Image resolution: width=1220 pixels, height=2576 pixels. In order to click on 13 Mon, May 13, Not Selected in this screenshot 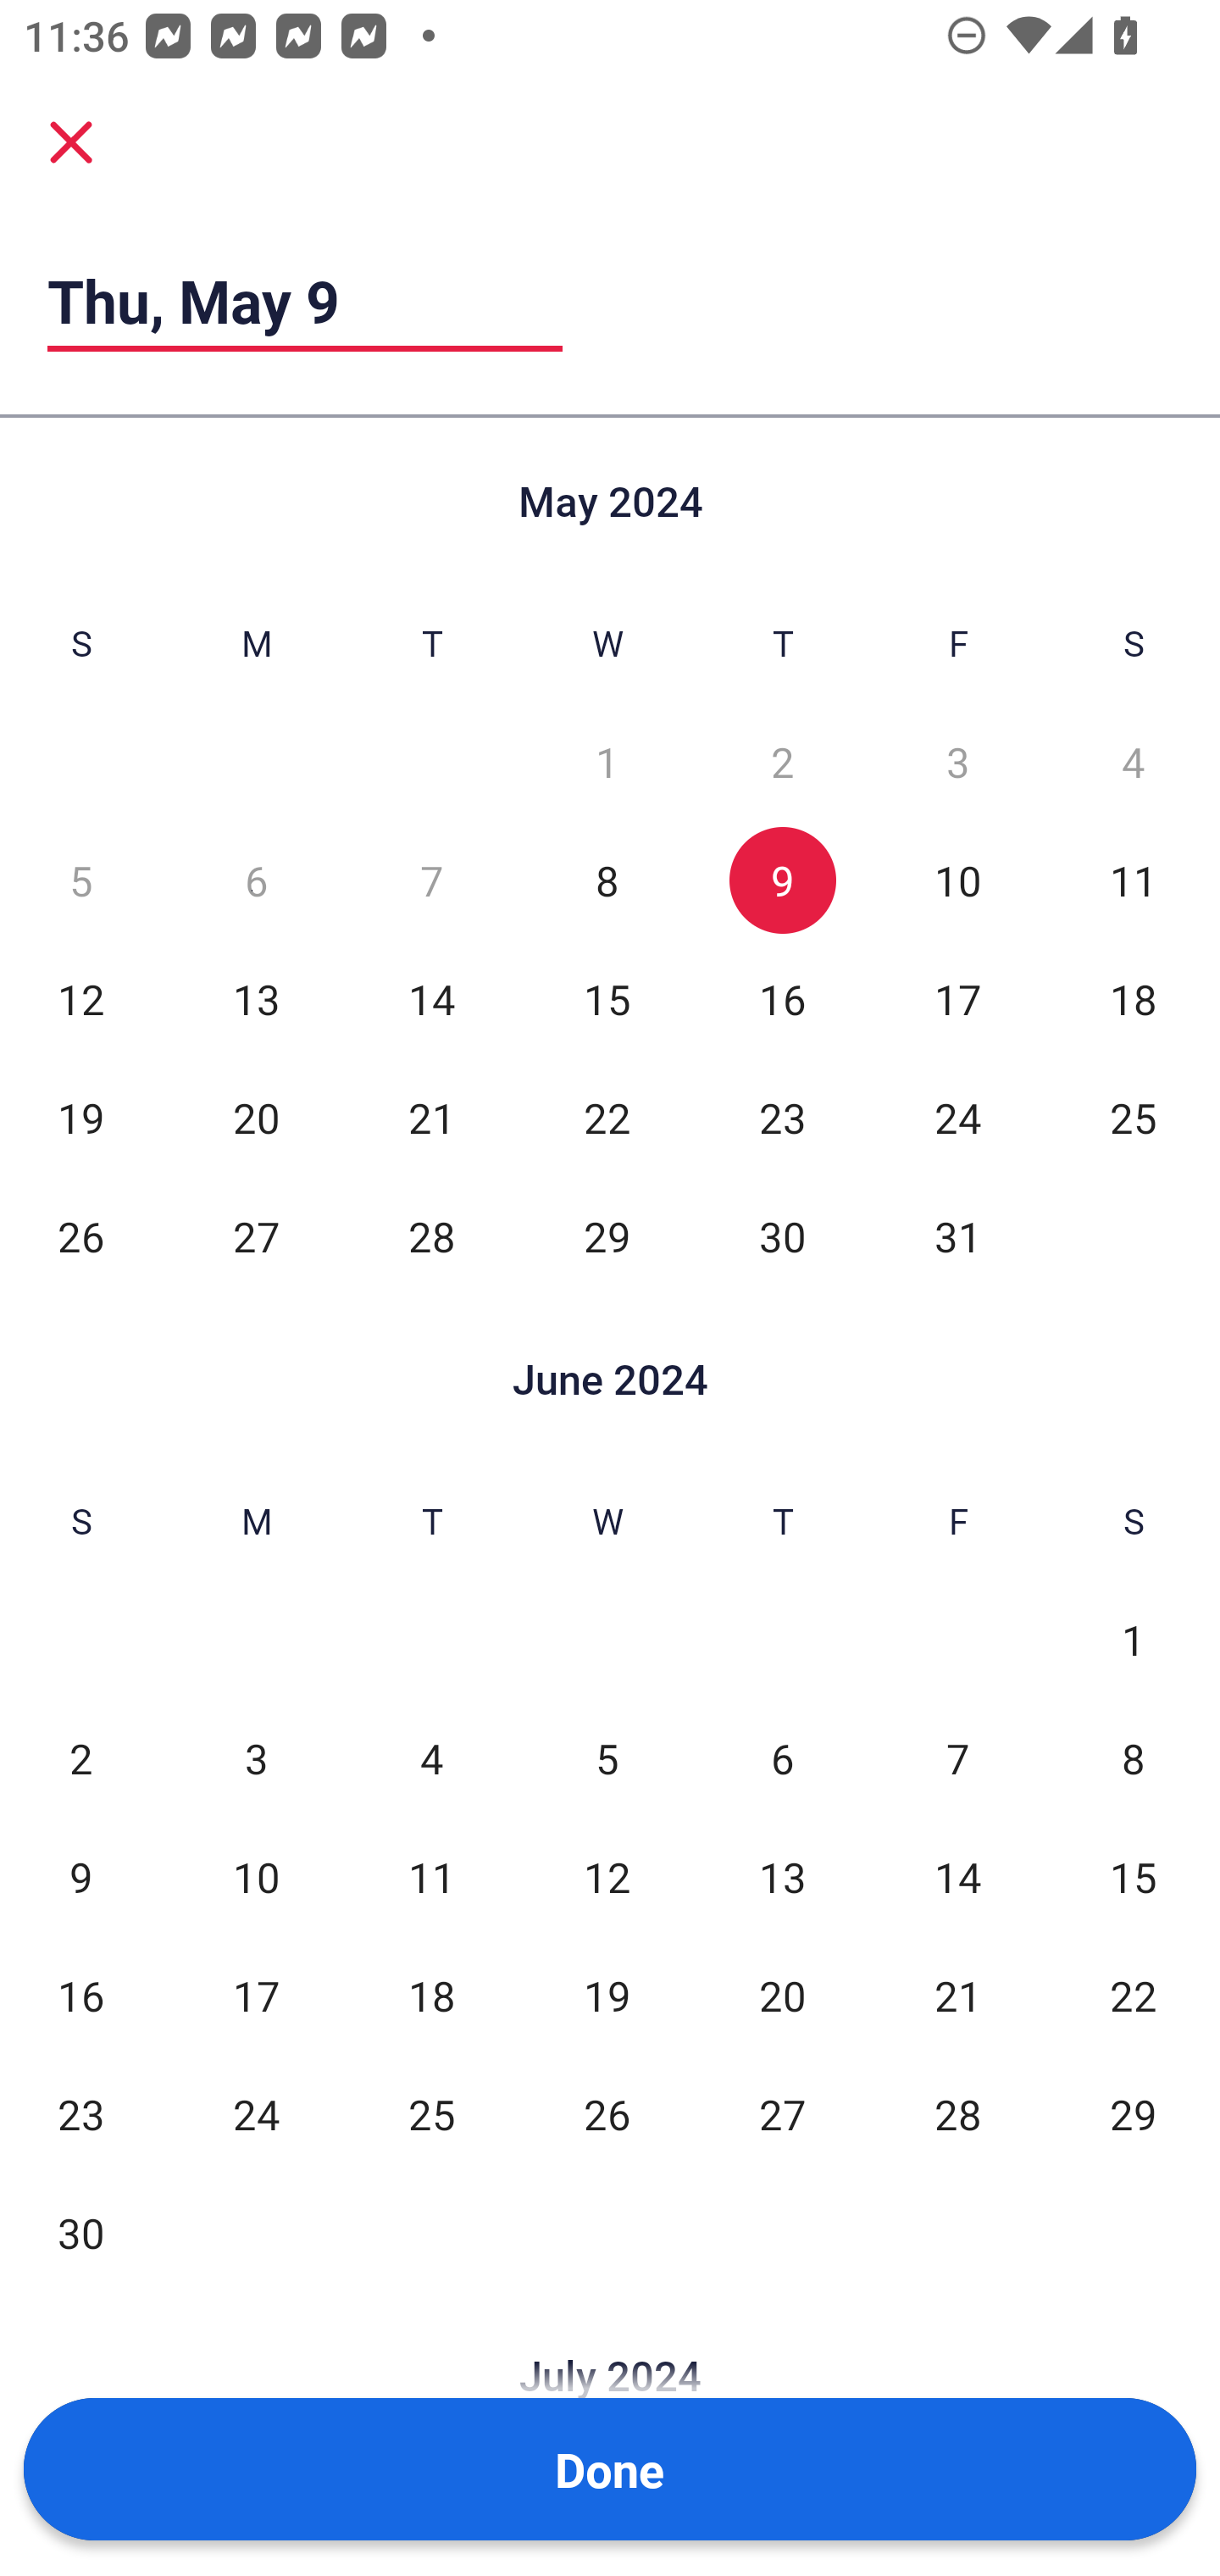, I will do `click(256, 999)`.